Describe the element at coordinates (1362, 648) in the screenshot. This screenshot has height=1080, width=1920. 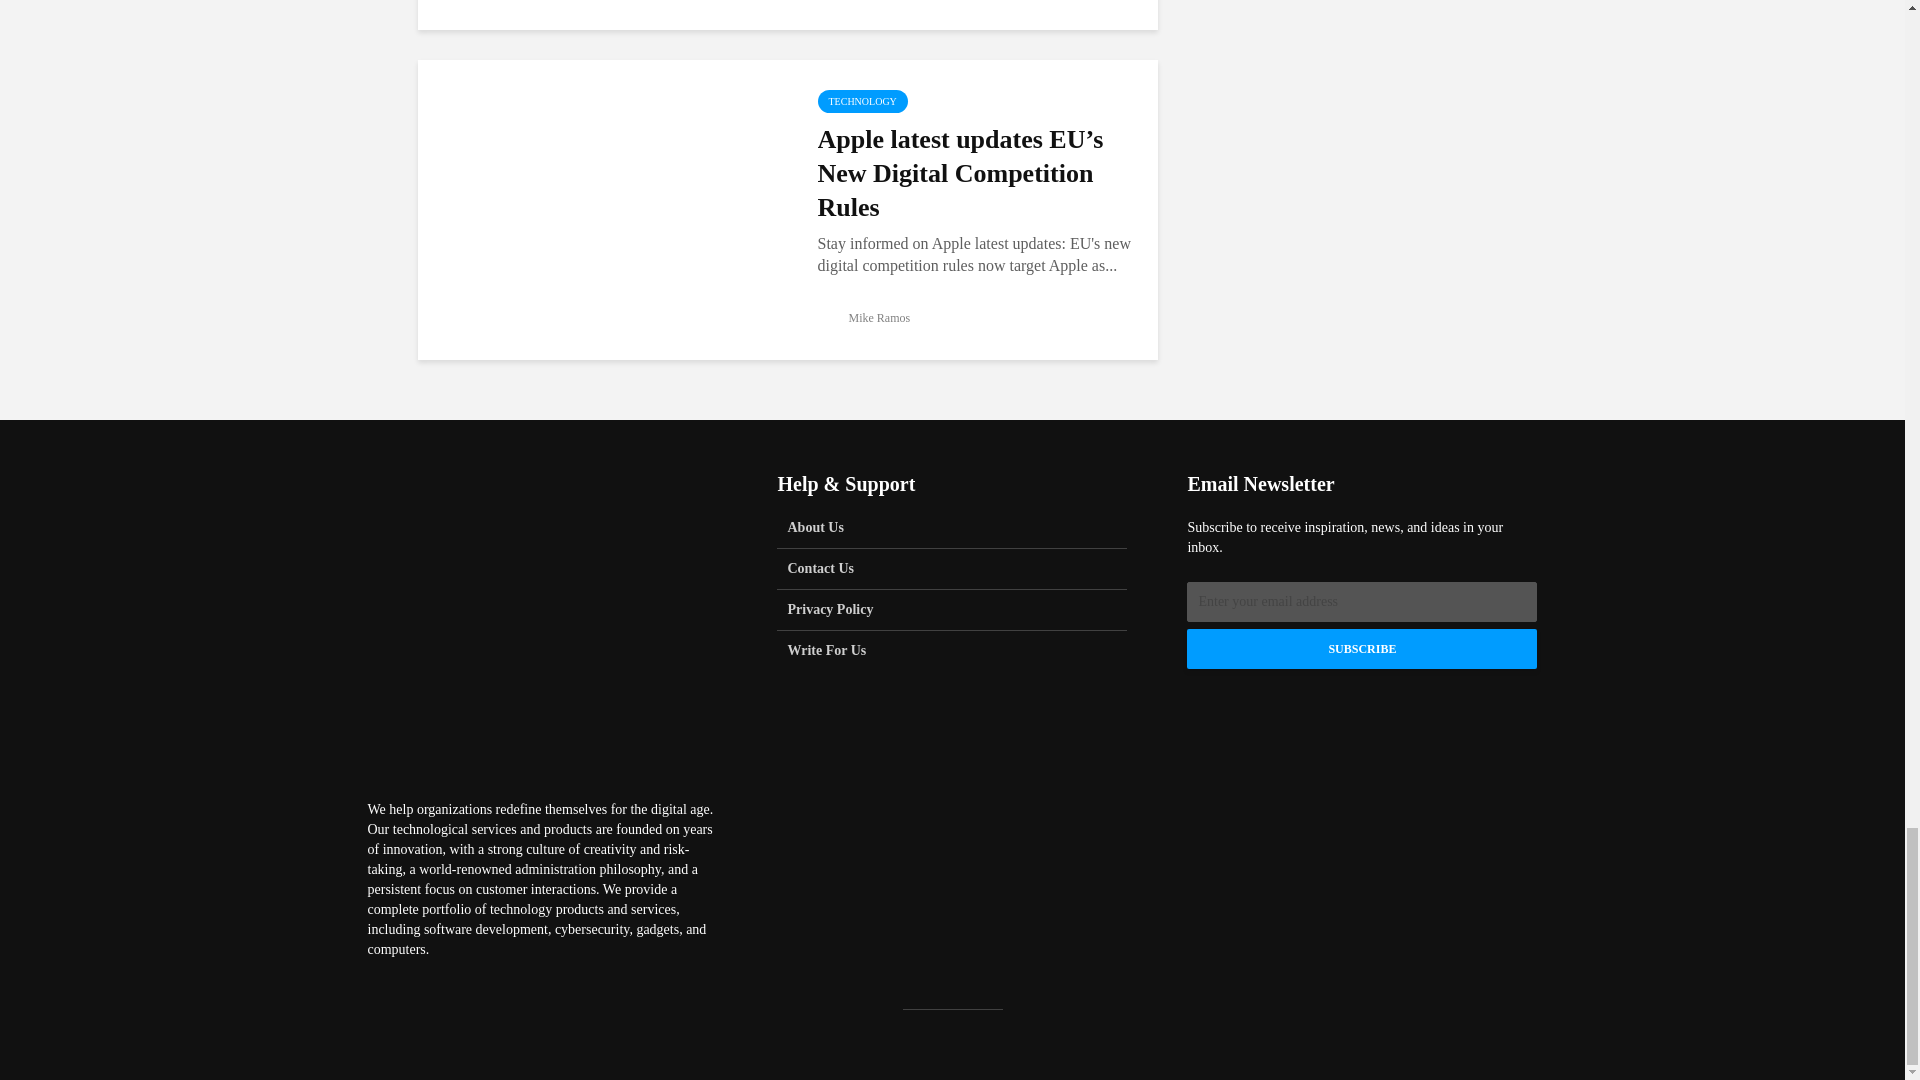
I see `Subscribe` at that location.